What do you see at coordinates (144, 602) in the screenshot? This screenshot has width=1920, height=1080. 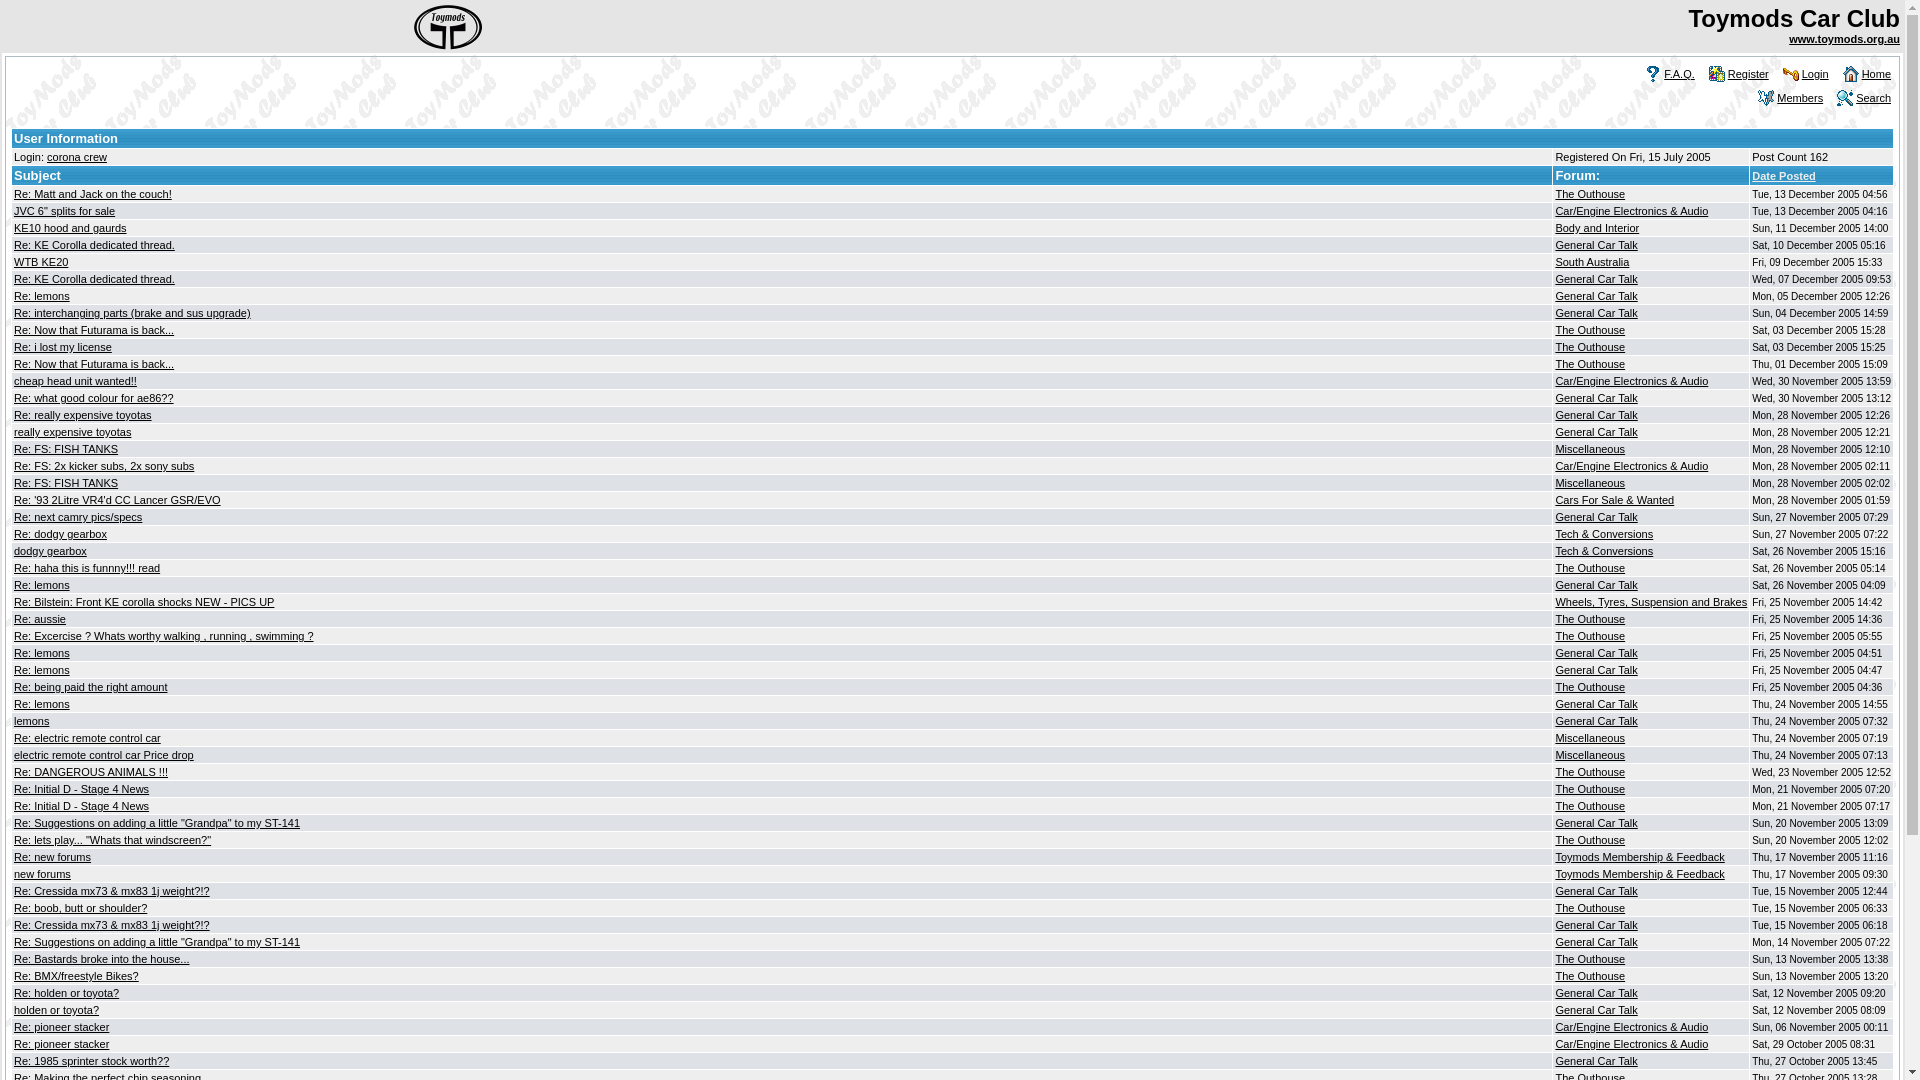 I see `Re: Bilstein: Front KE corolla shocks NEW - PICS UP` at bounding box center [144, 602].